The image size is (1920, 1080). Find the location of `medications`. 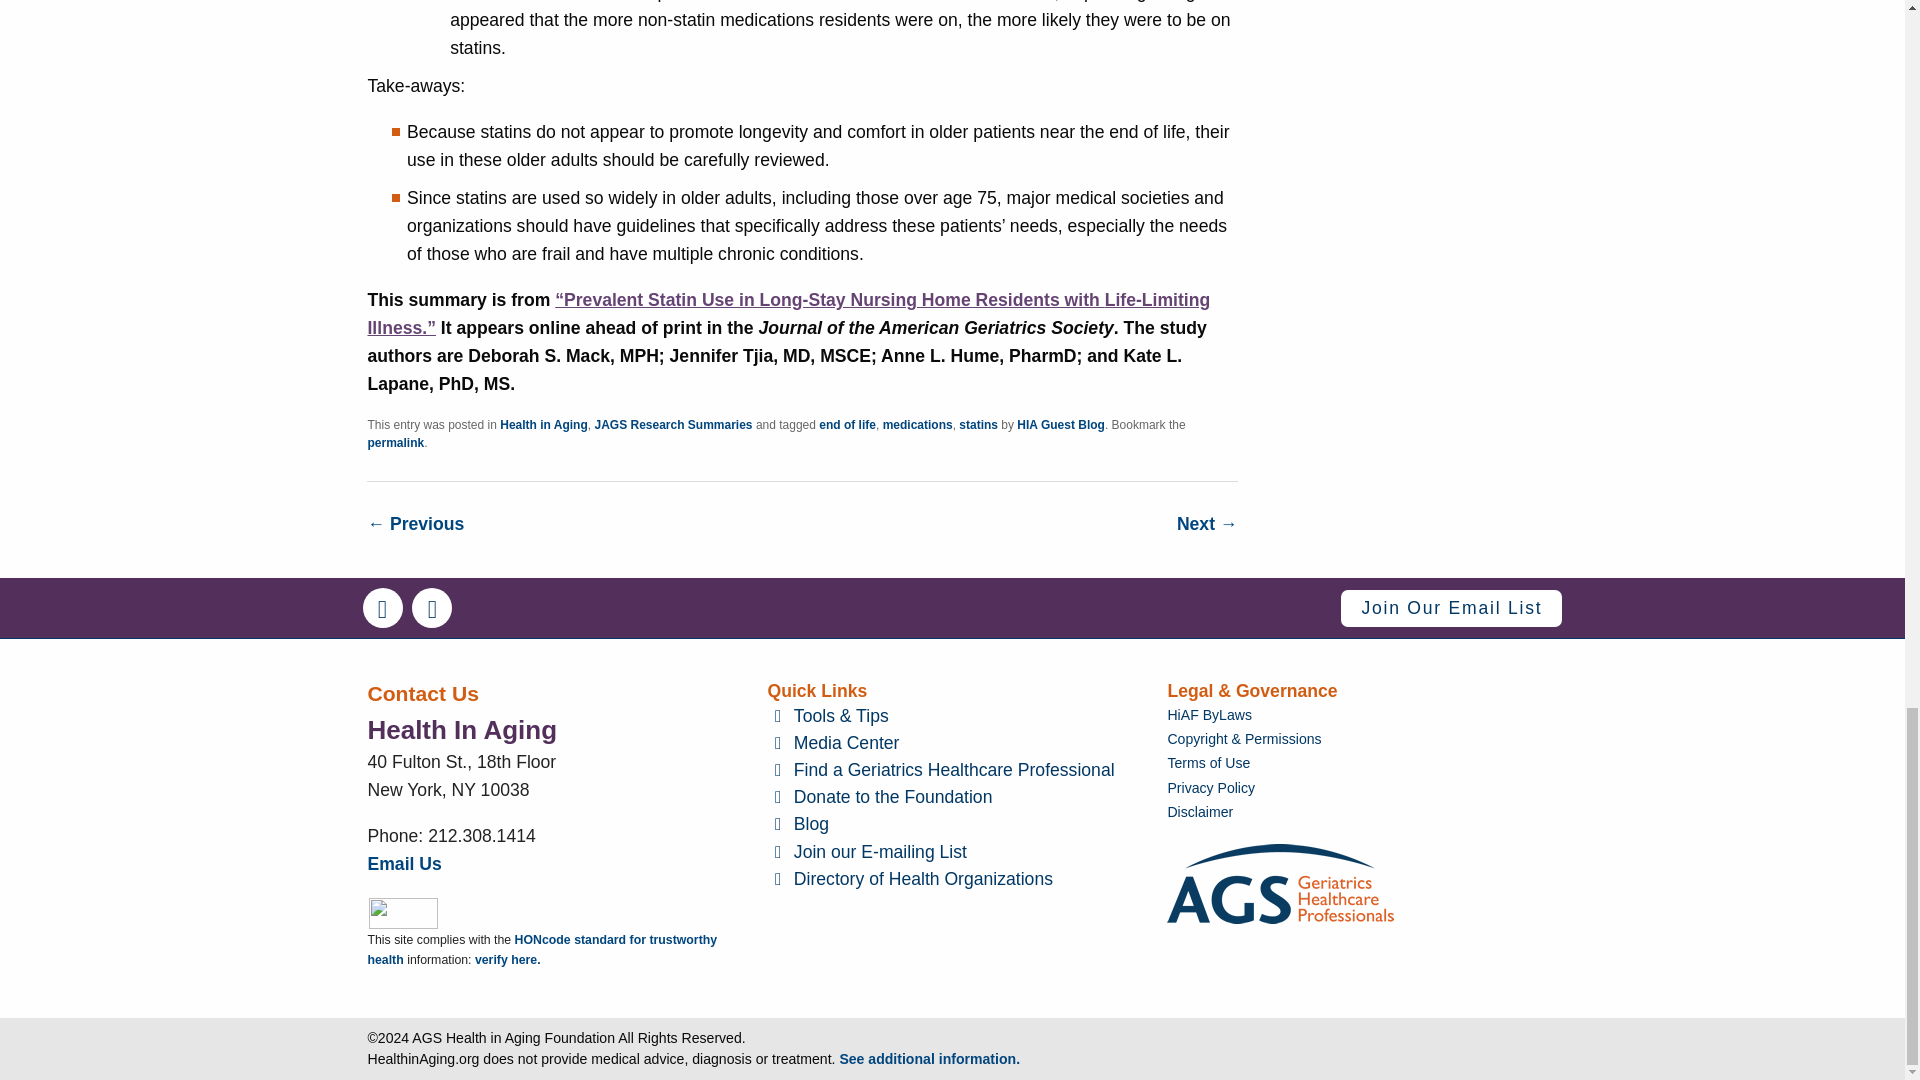

medications is located at coordinates (918, 424).